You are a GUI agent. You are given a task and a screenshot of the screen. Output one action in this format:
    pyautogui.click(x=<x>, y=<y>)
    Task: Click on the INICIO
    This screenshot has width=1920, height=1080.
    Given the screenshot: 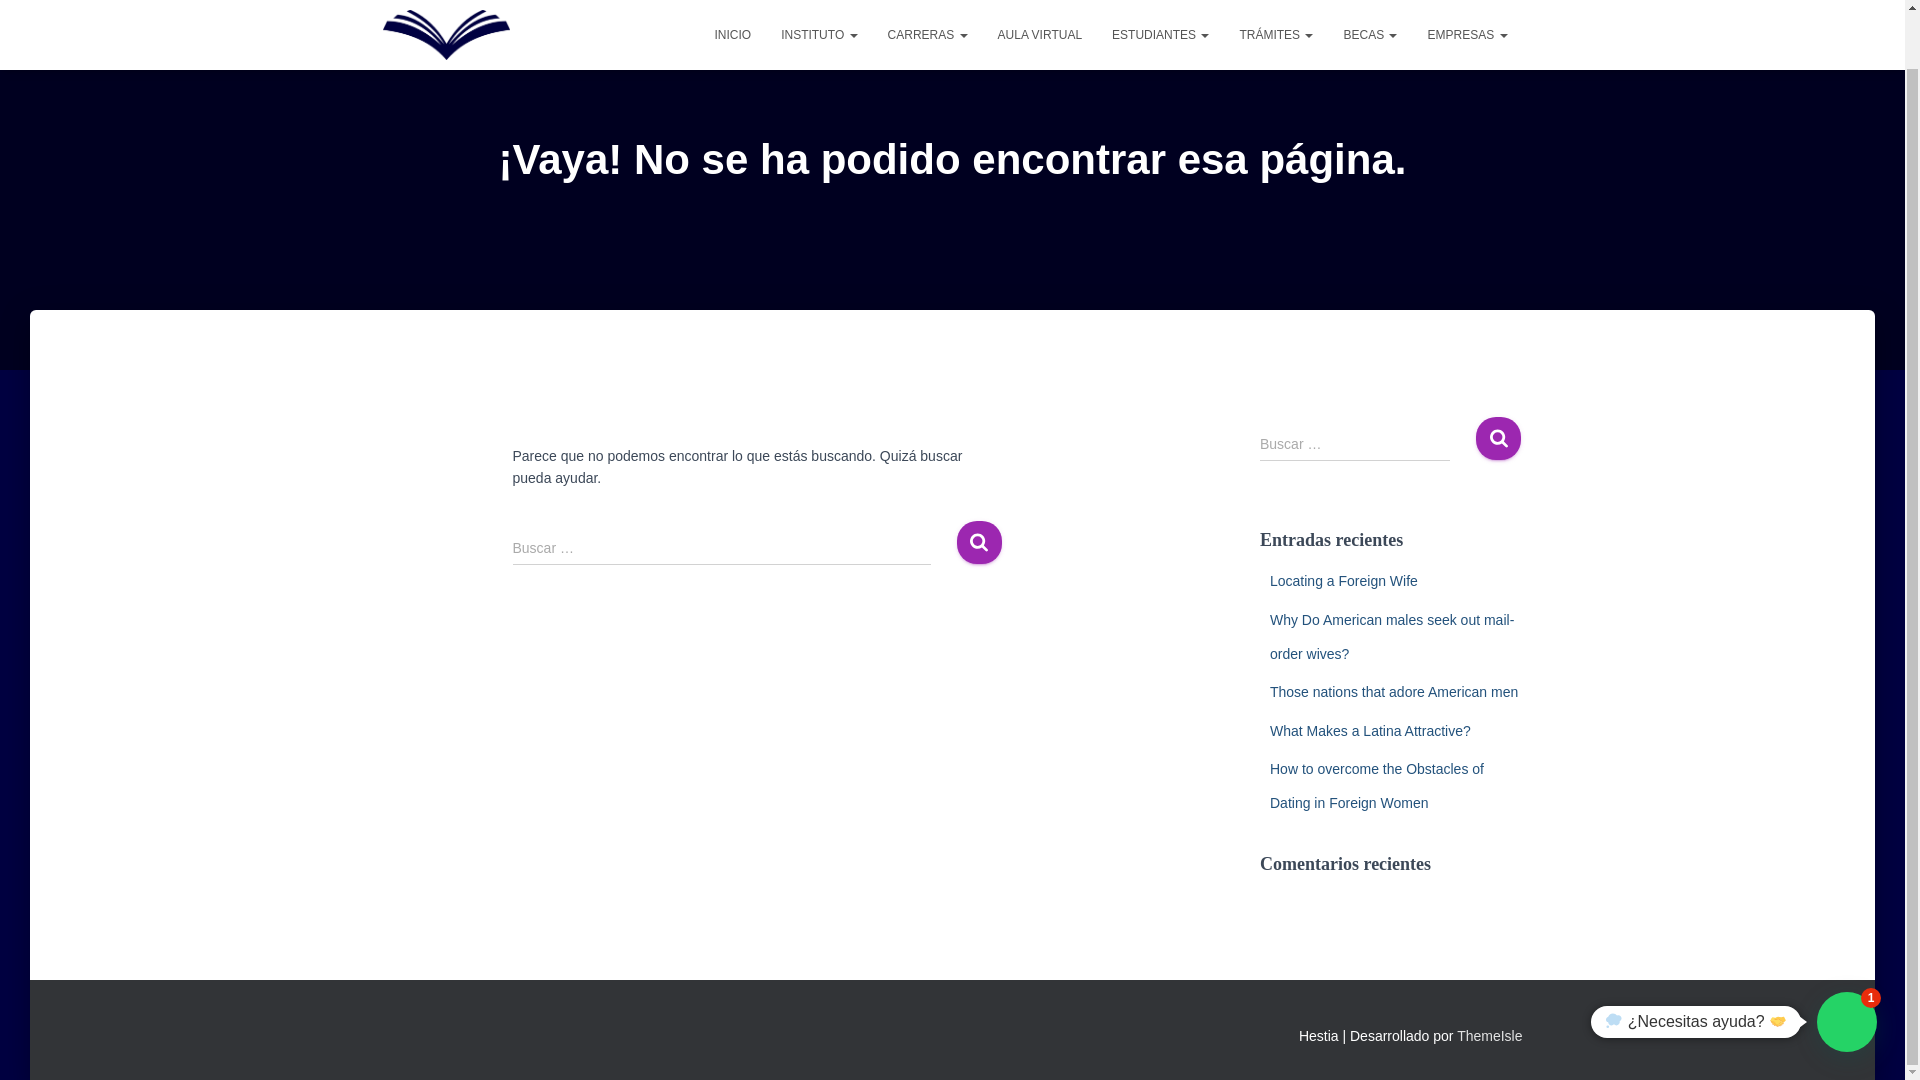 What is the action you would take?
    pyautogui.click(x=732, y=0)
    